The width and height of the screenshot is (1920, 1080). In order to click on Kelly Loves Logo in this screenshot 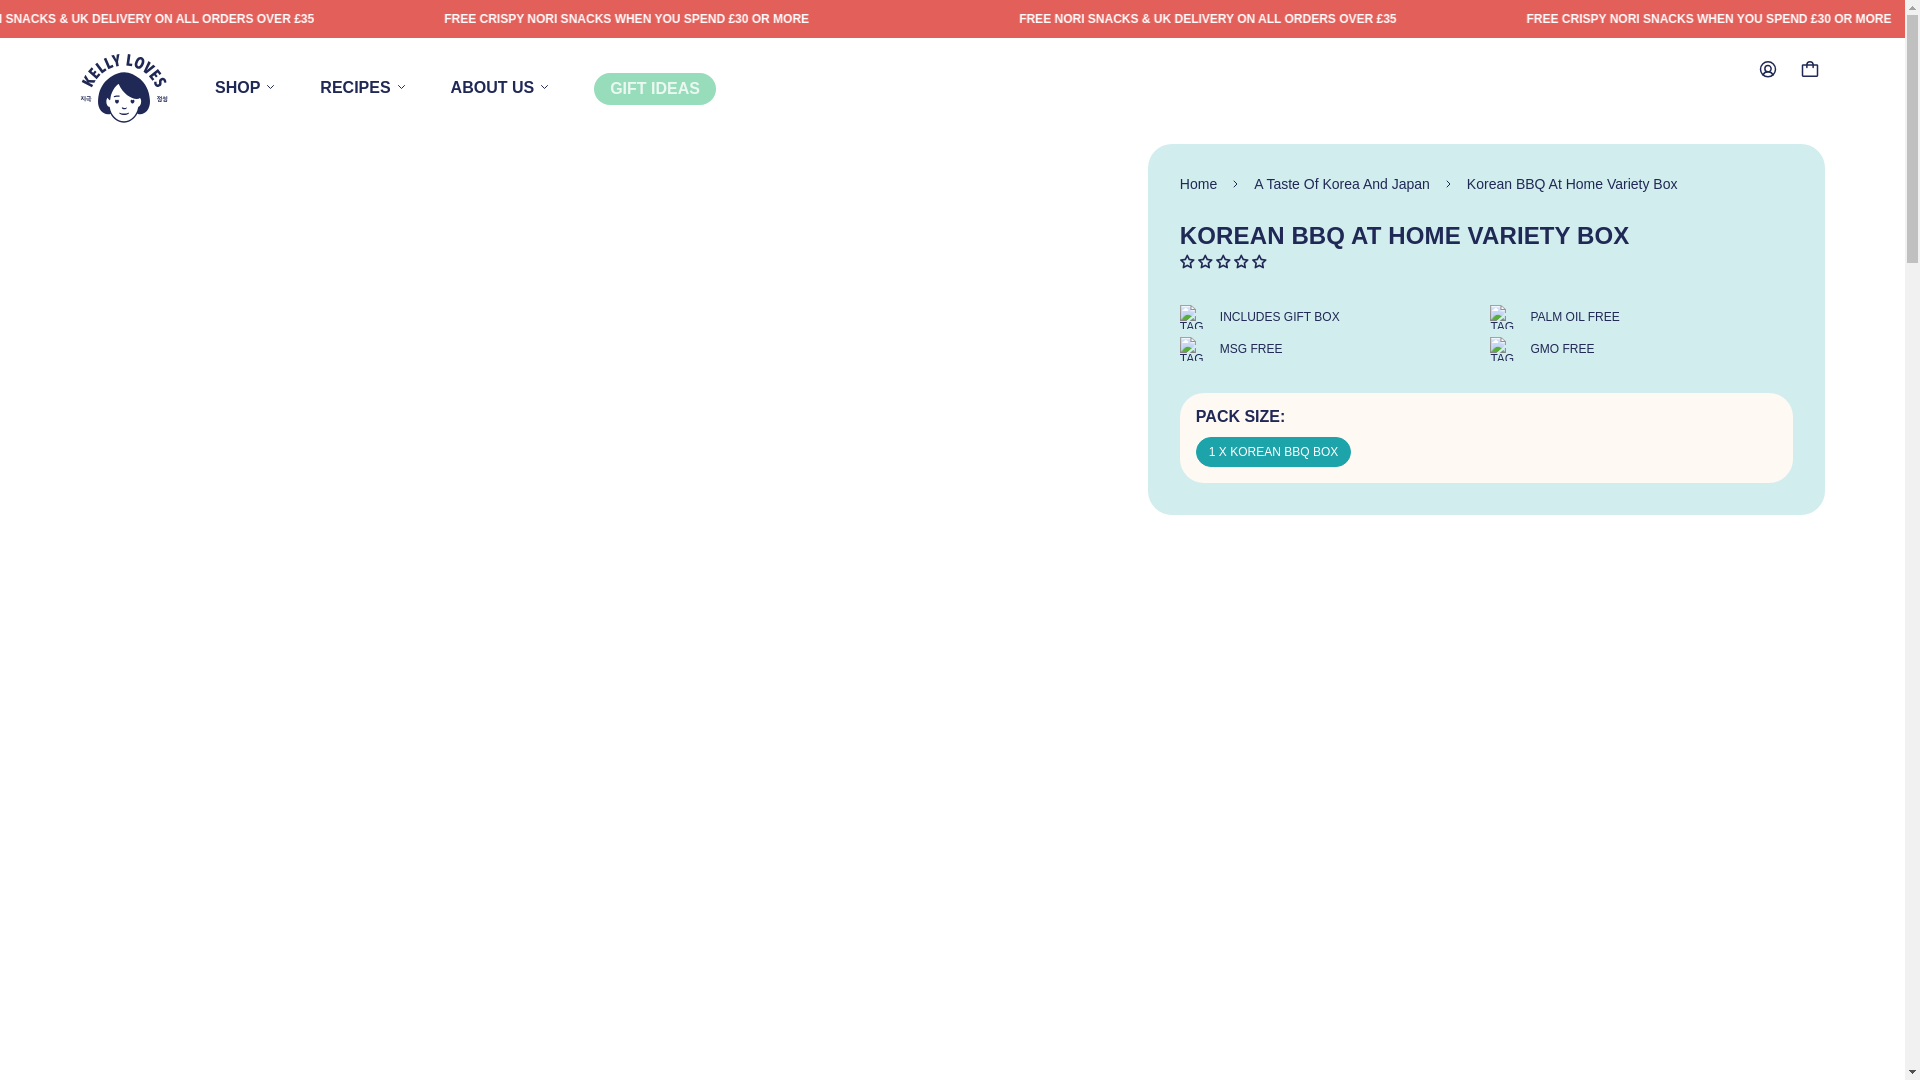, I will do `click(124, 88)`.